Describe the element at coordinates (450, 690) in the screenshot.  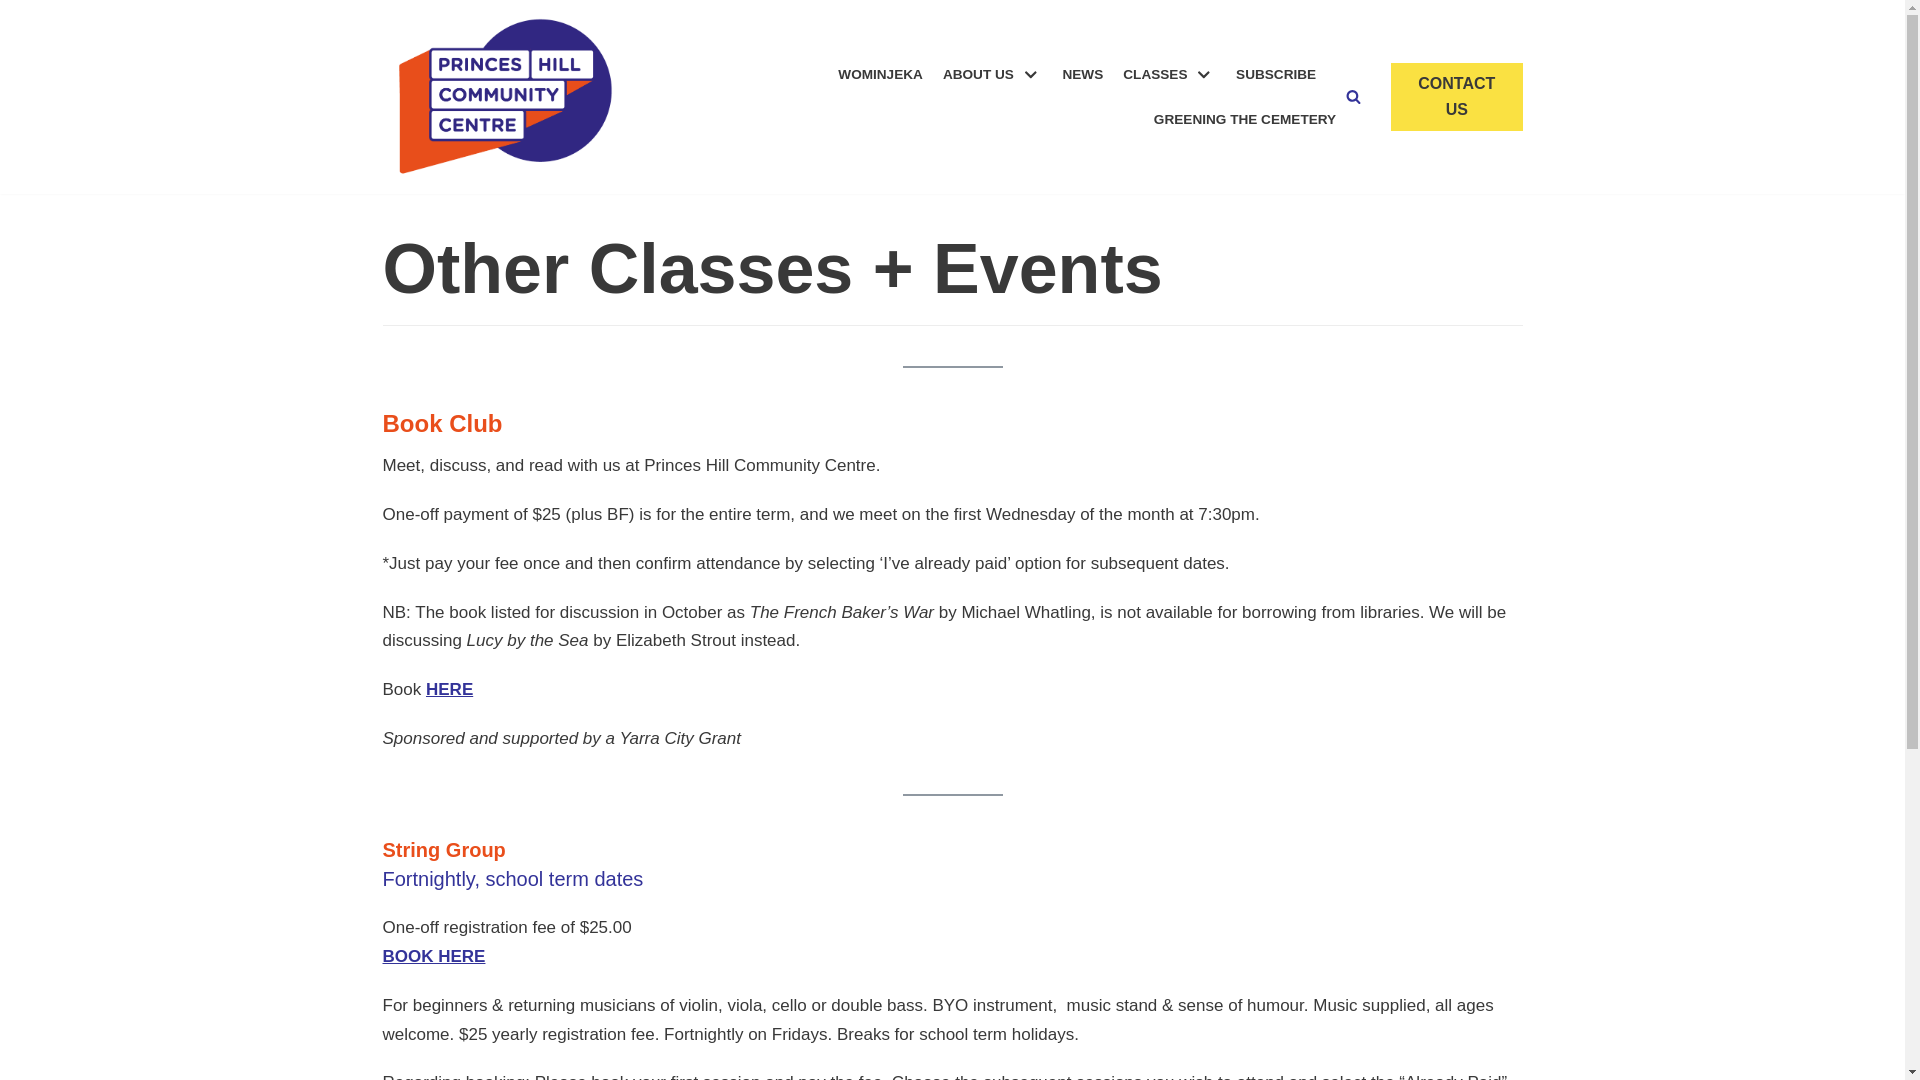
I see `HERE` at that location.